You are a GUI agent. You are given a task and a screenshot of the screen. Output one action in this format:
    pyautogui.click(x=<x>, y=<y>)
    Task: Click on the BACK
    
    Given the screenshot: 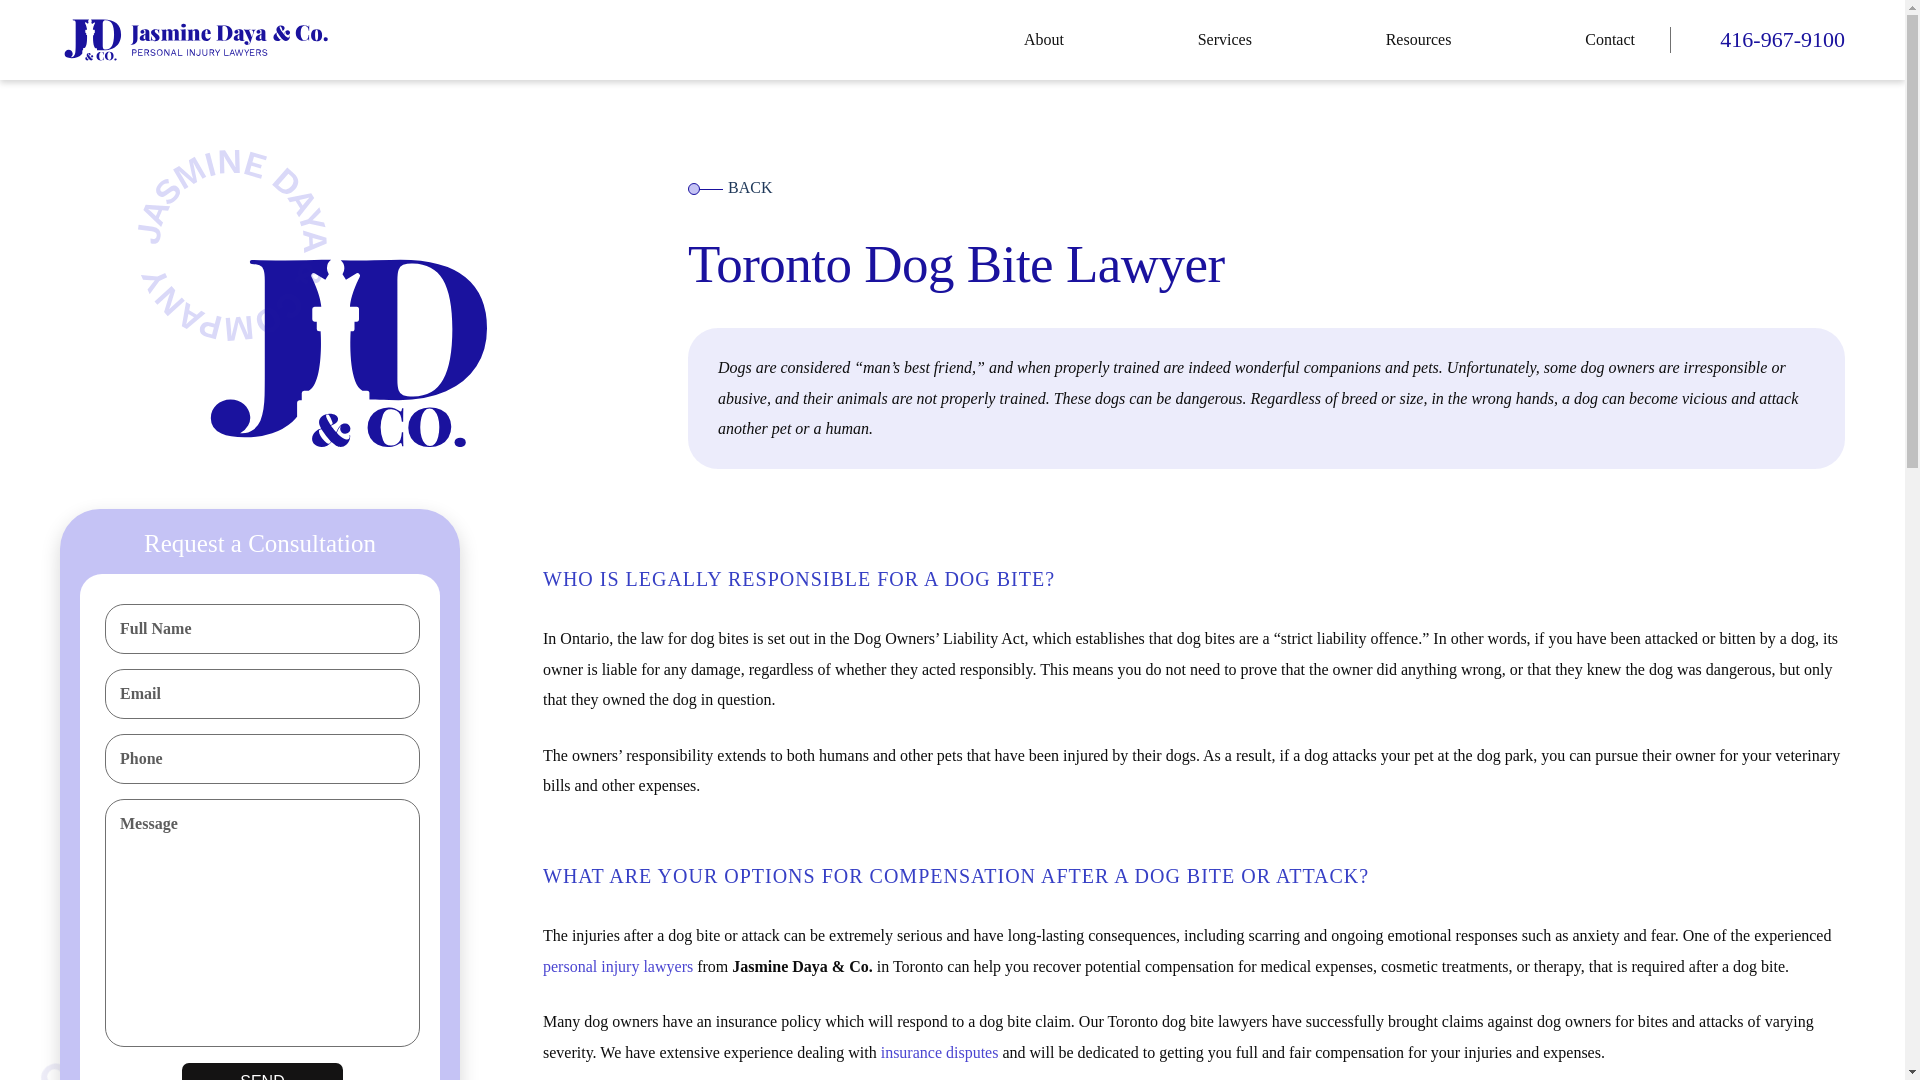 What is the action you would take?
    pyautogui.click(x=729, y=187)
    